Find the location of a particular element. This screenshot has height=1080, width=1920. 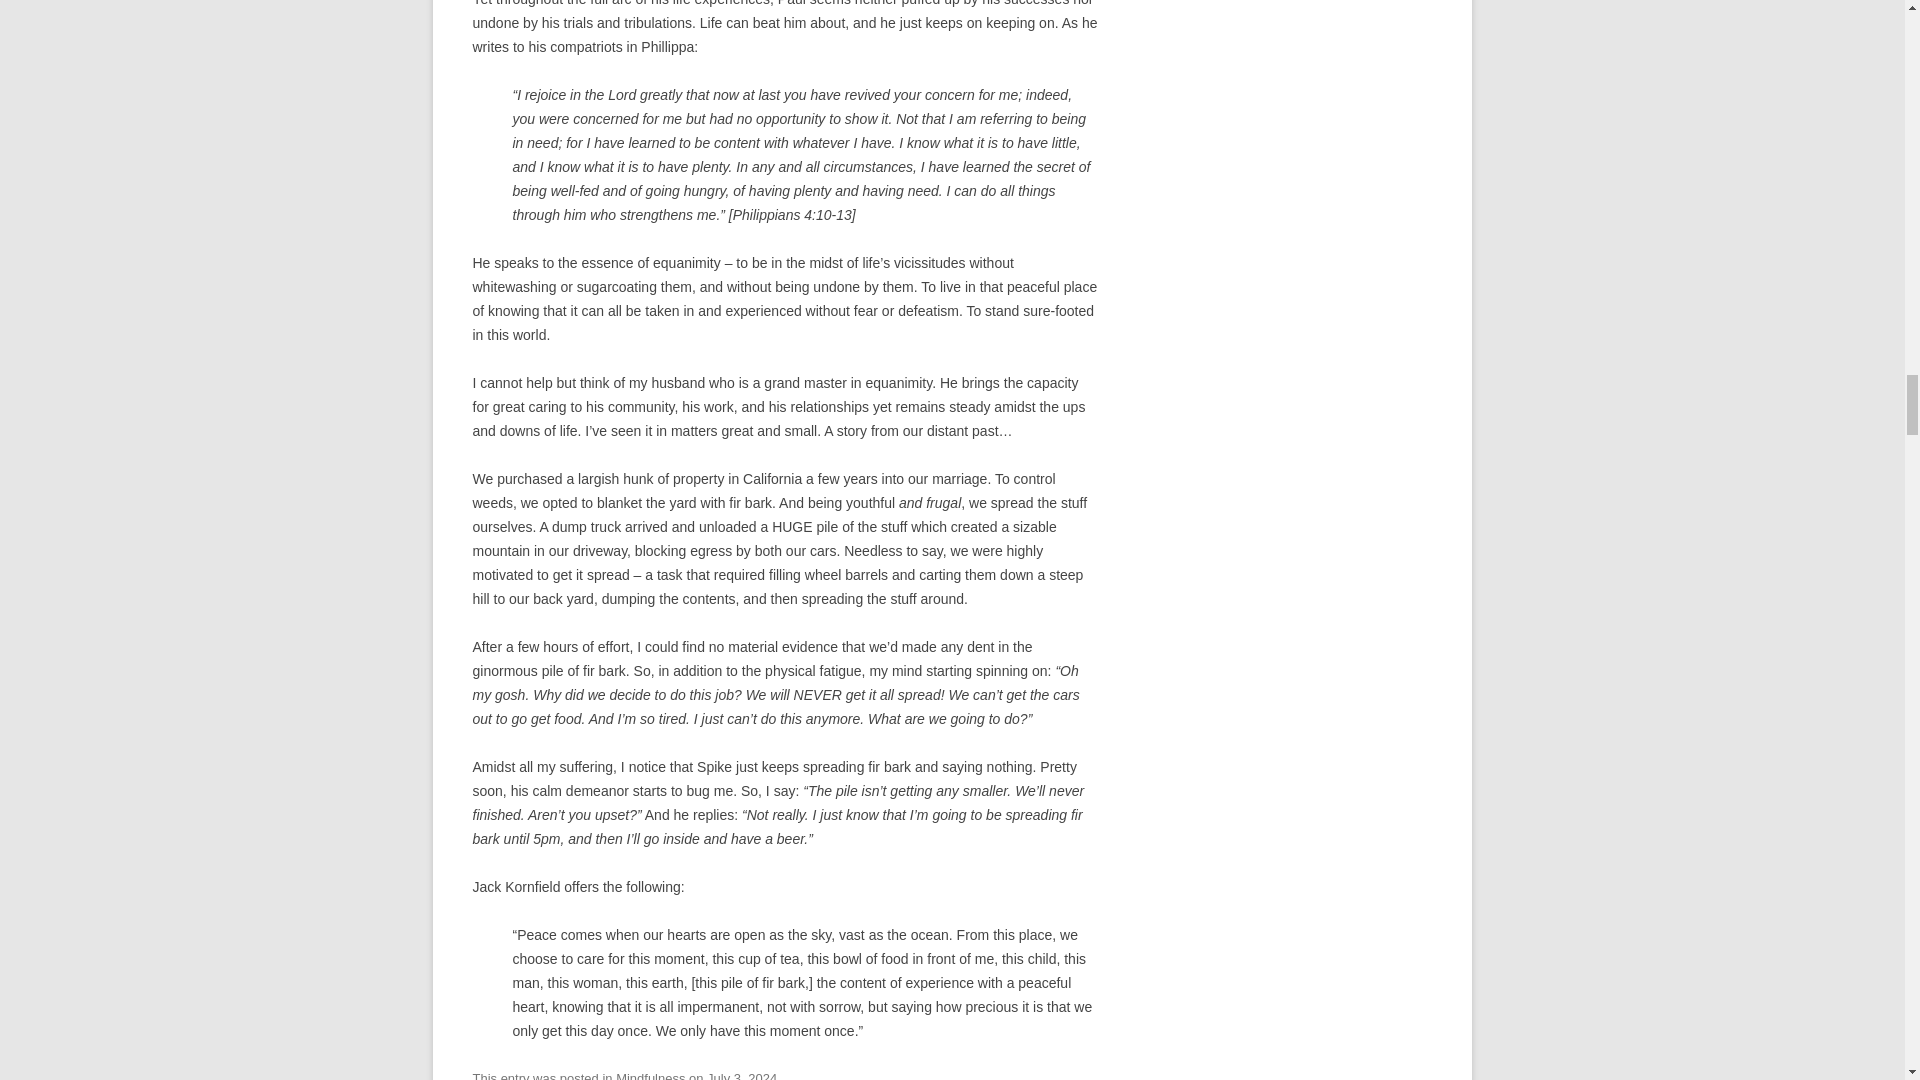

July 3, 2024 is located at coordinates (742, 1076).